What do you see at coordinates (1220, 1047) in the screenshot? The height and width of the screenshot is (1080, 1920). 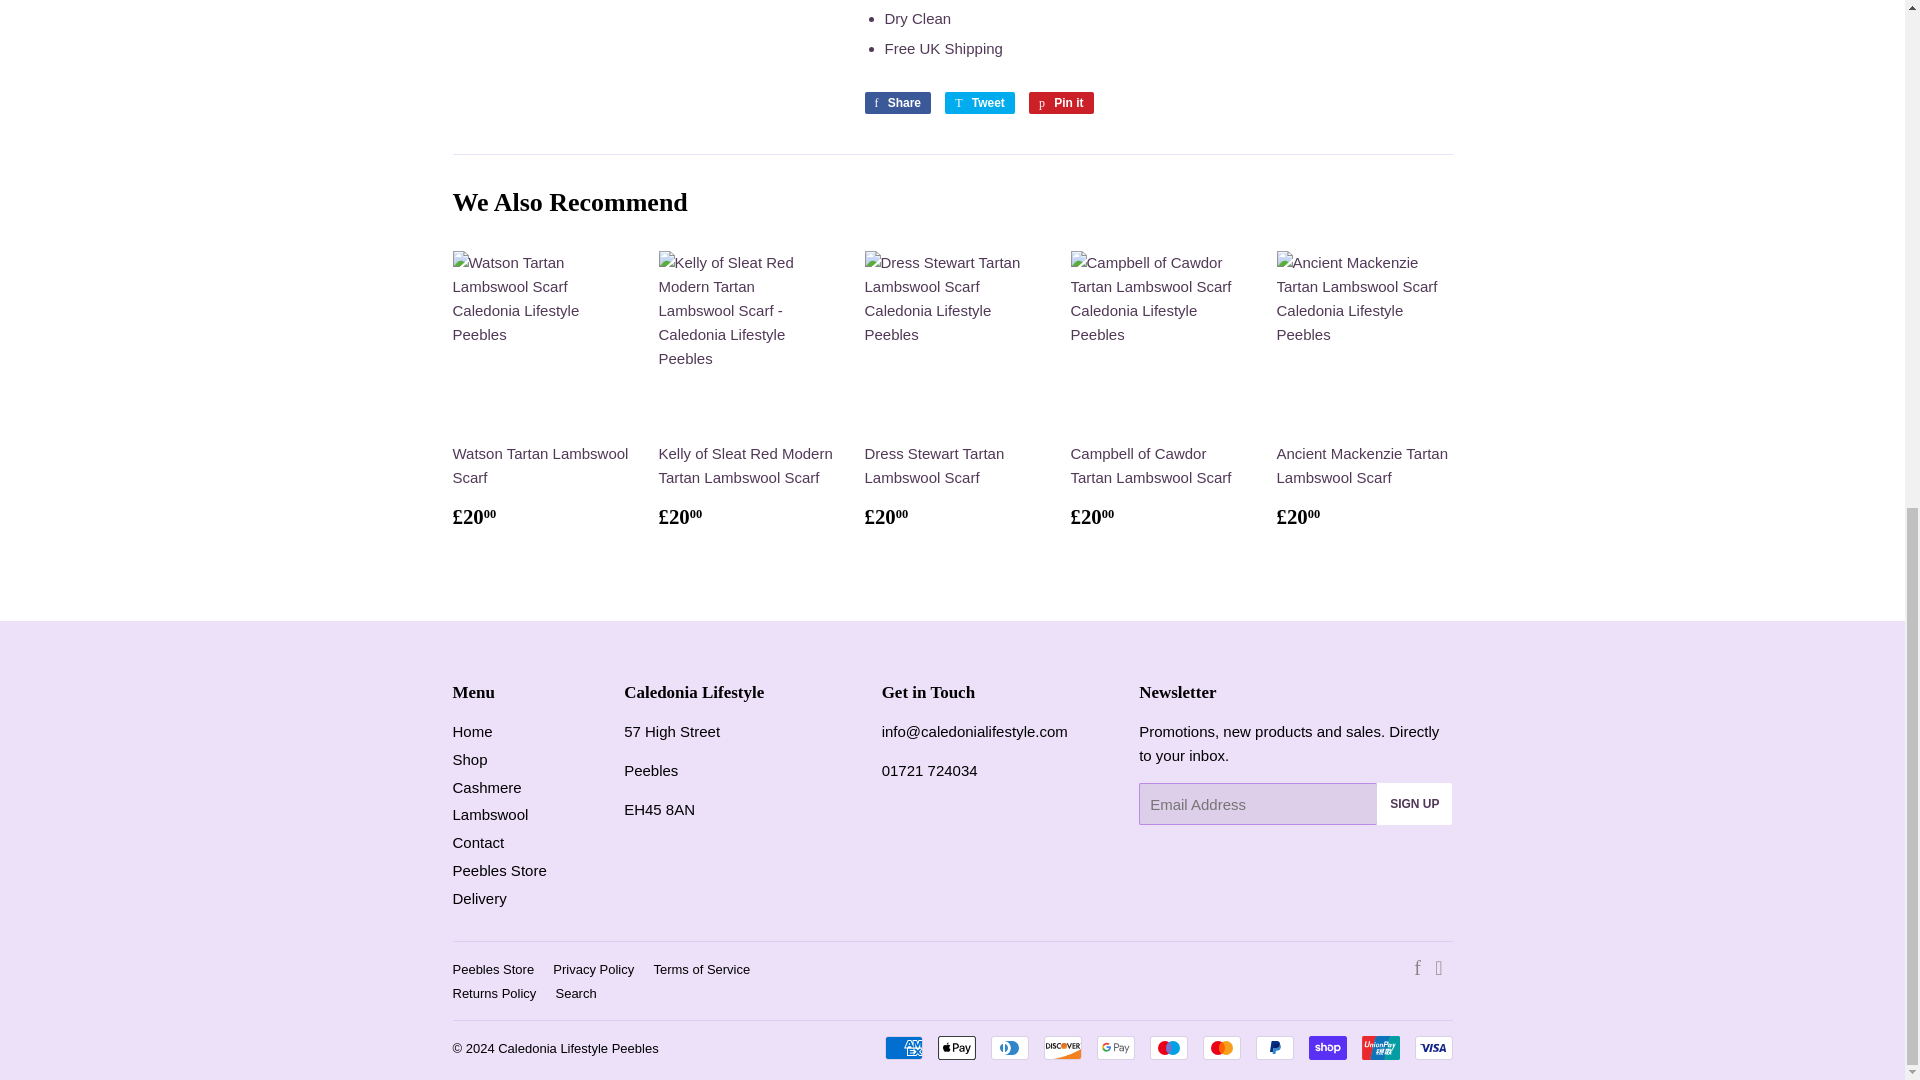 I see `Mastercard` at bounding box center [1220, 1047].